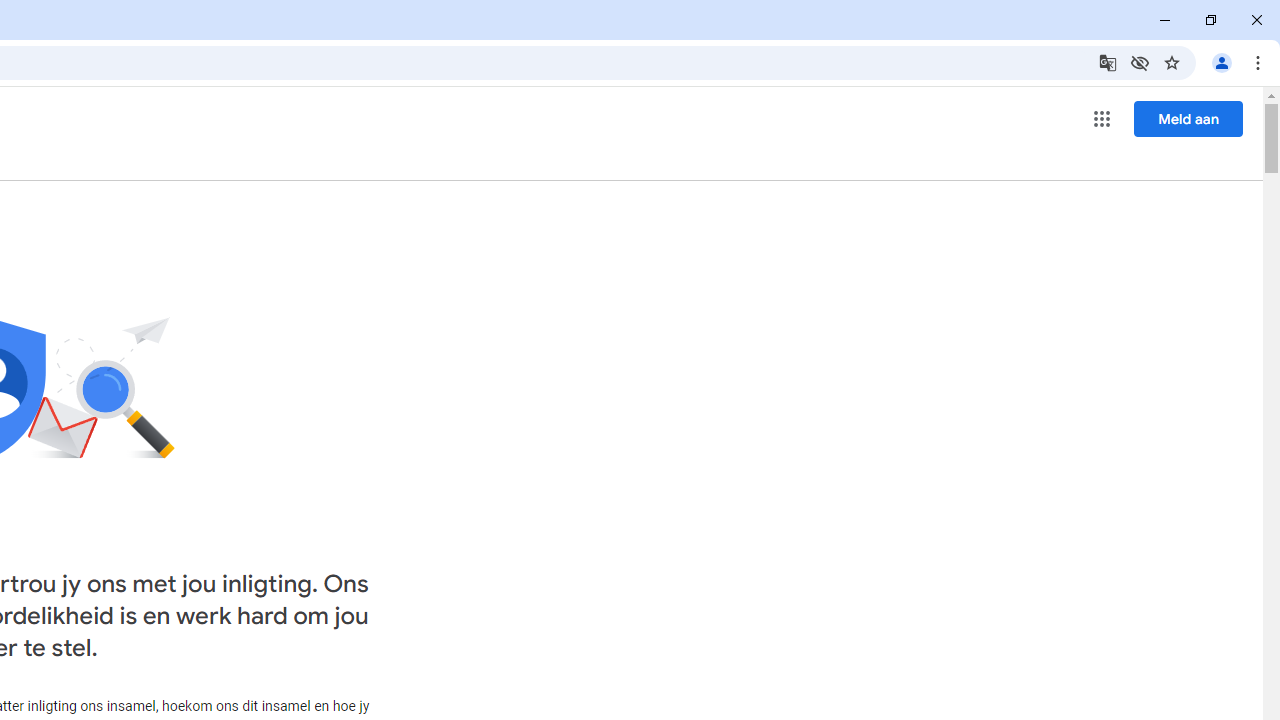 This screenshot has width=1280, height=720. I want to click on Meld aan, so click(1188, 118).